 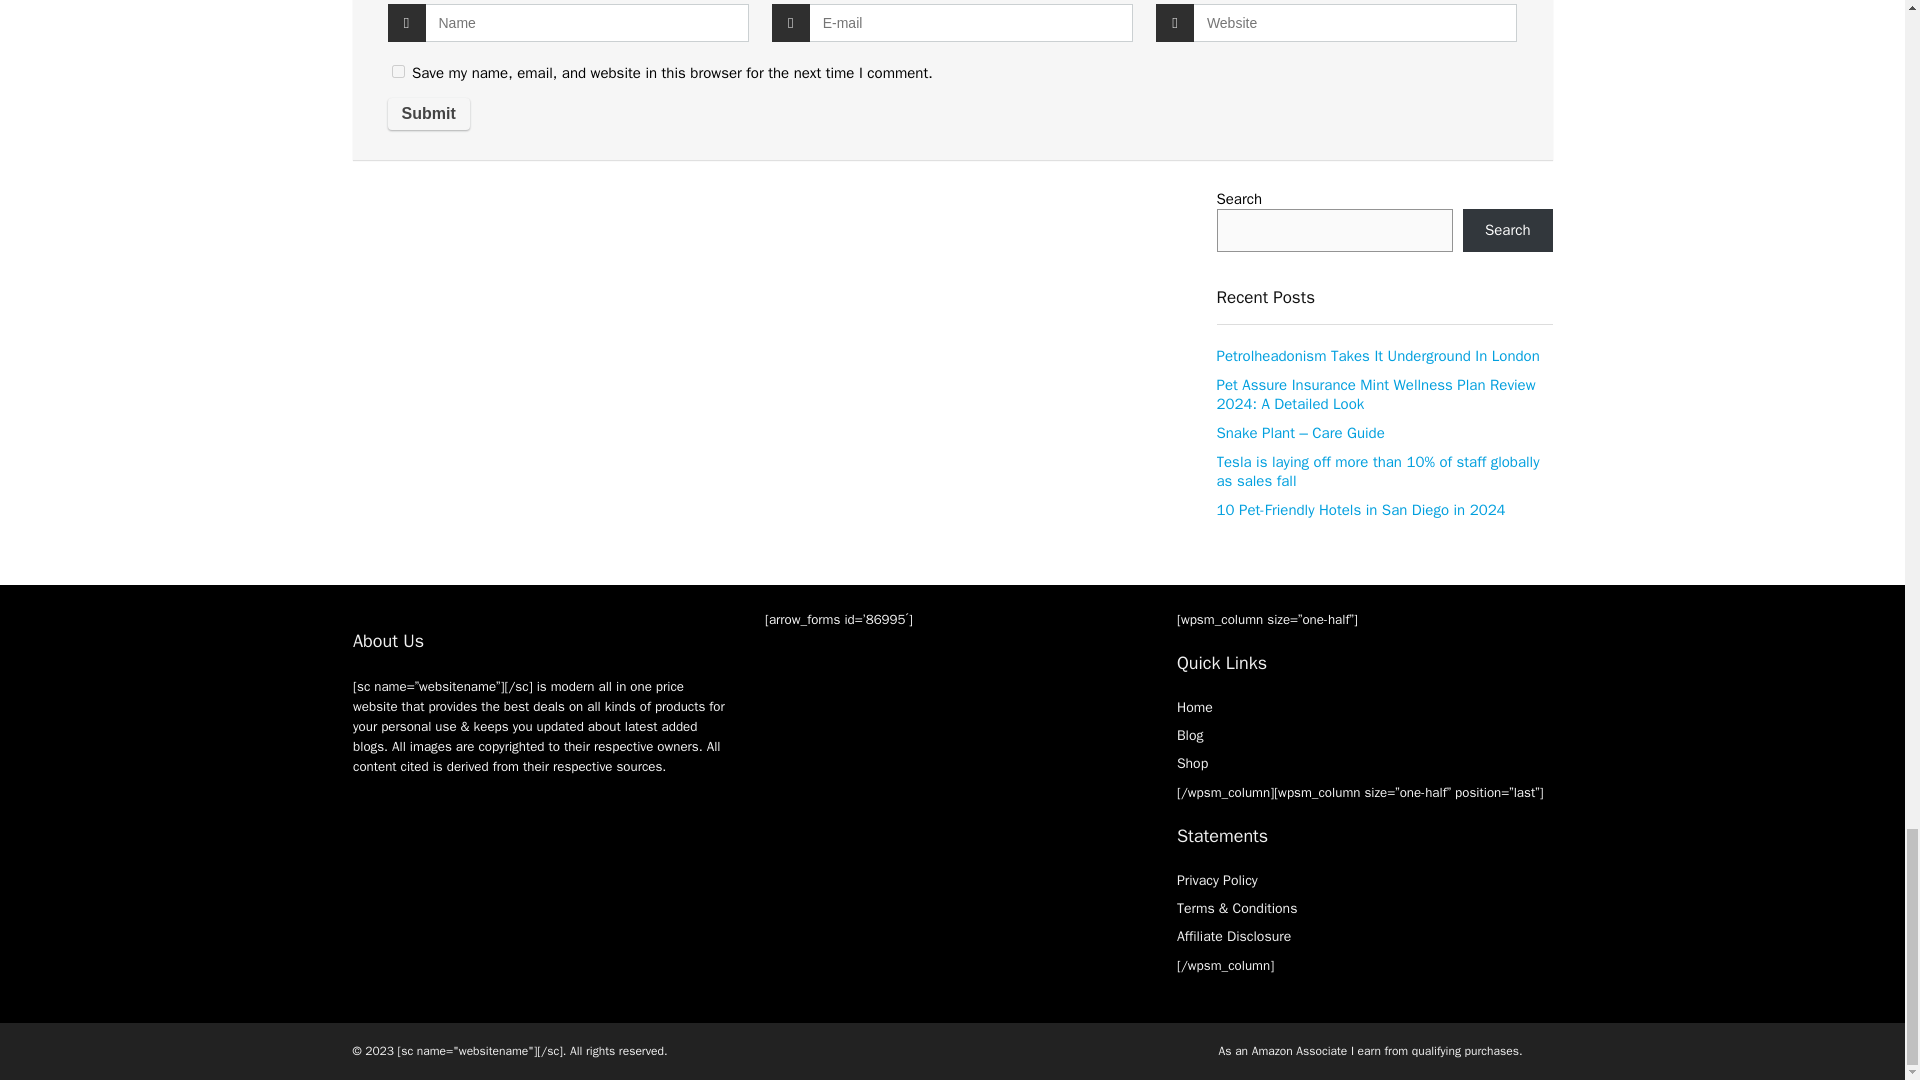 What do you see at coordinates (398, 70) in the screenshot?
I see `yes` at bounding box center [398, 70].